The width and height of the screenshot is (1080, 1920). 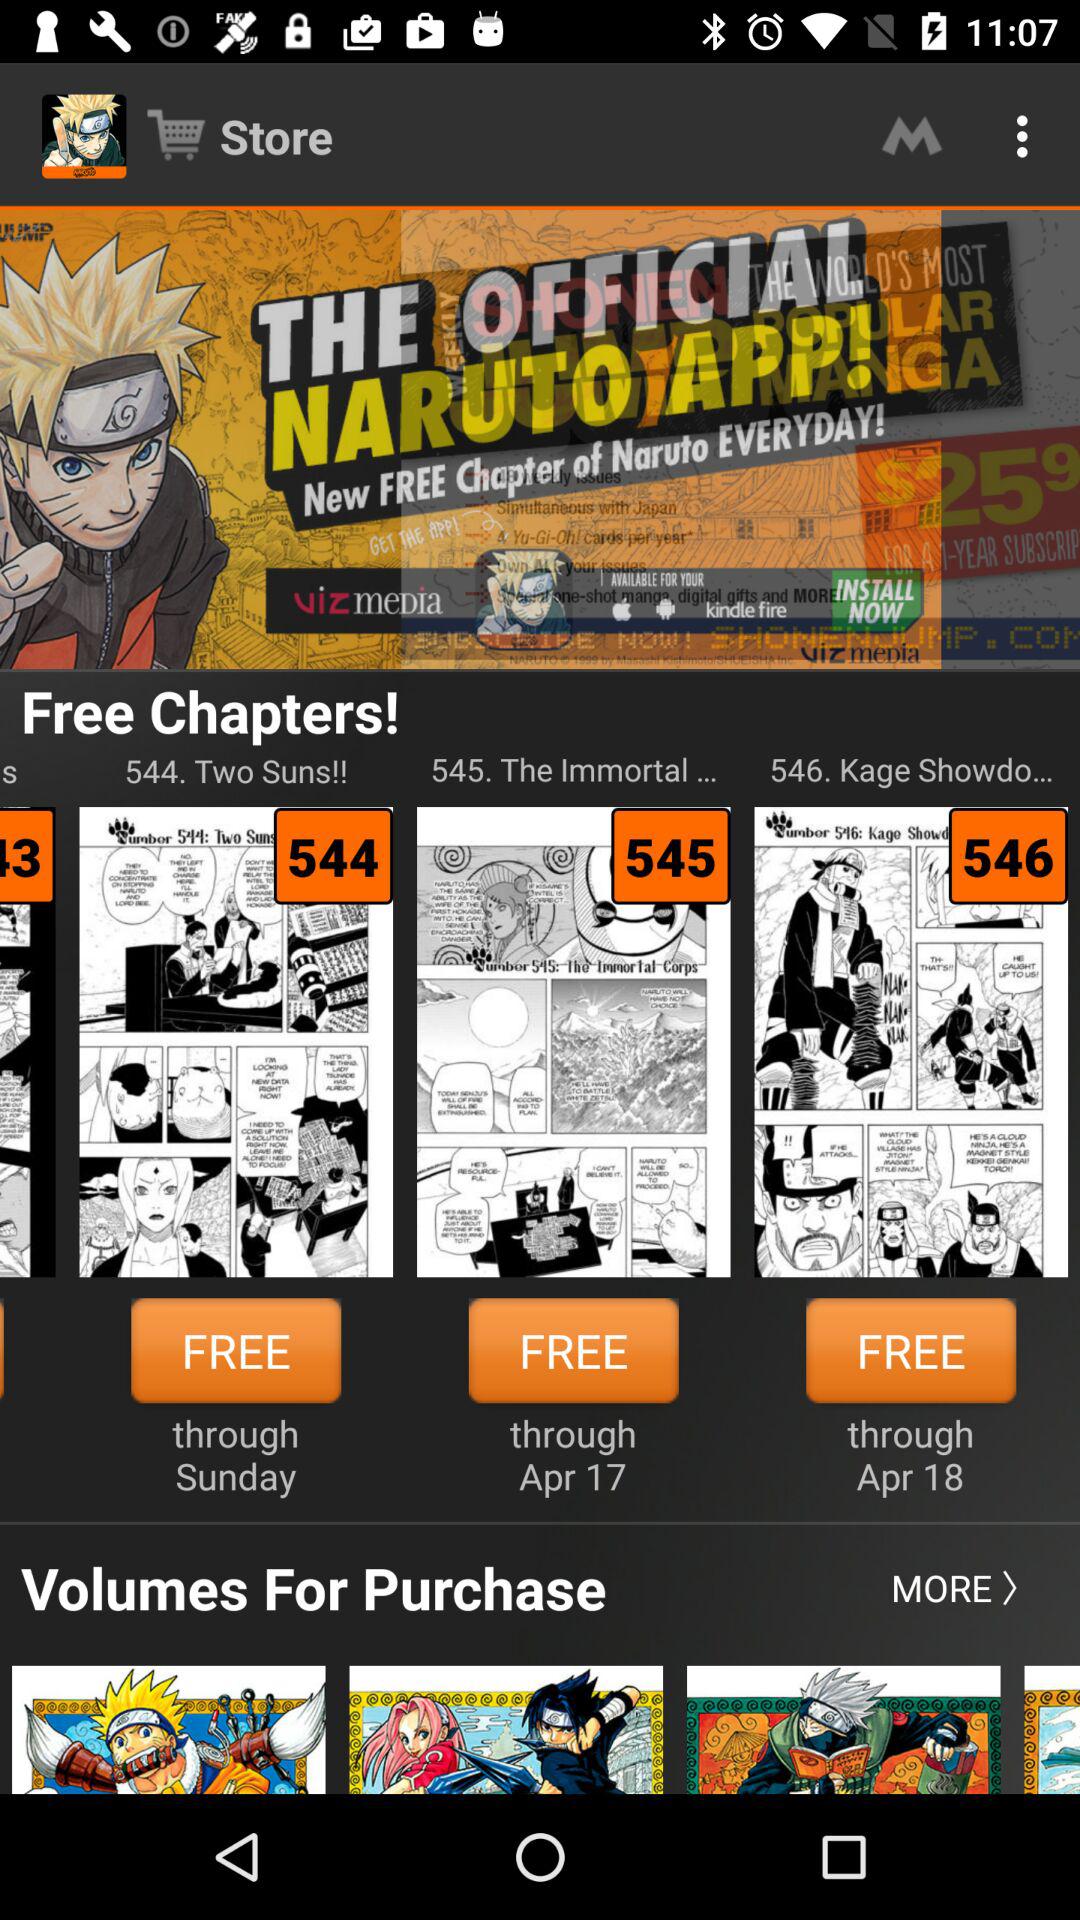 What do you see at coordinates (540, 439) in the screenshot?
I see `choose item above free chapters! item` at bounding box center [540, 439].